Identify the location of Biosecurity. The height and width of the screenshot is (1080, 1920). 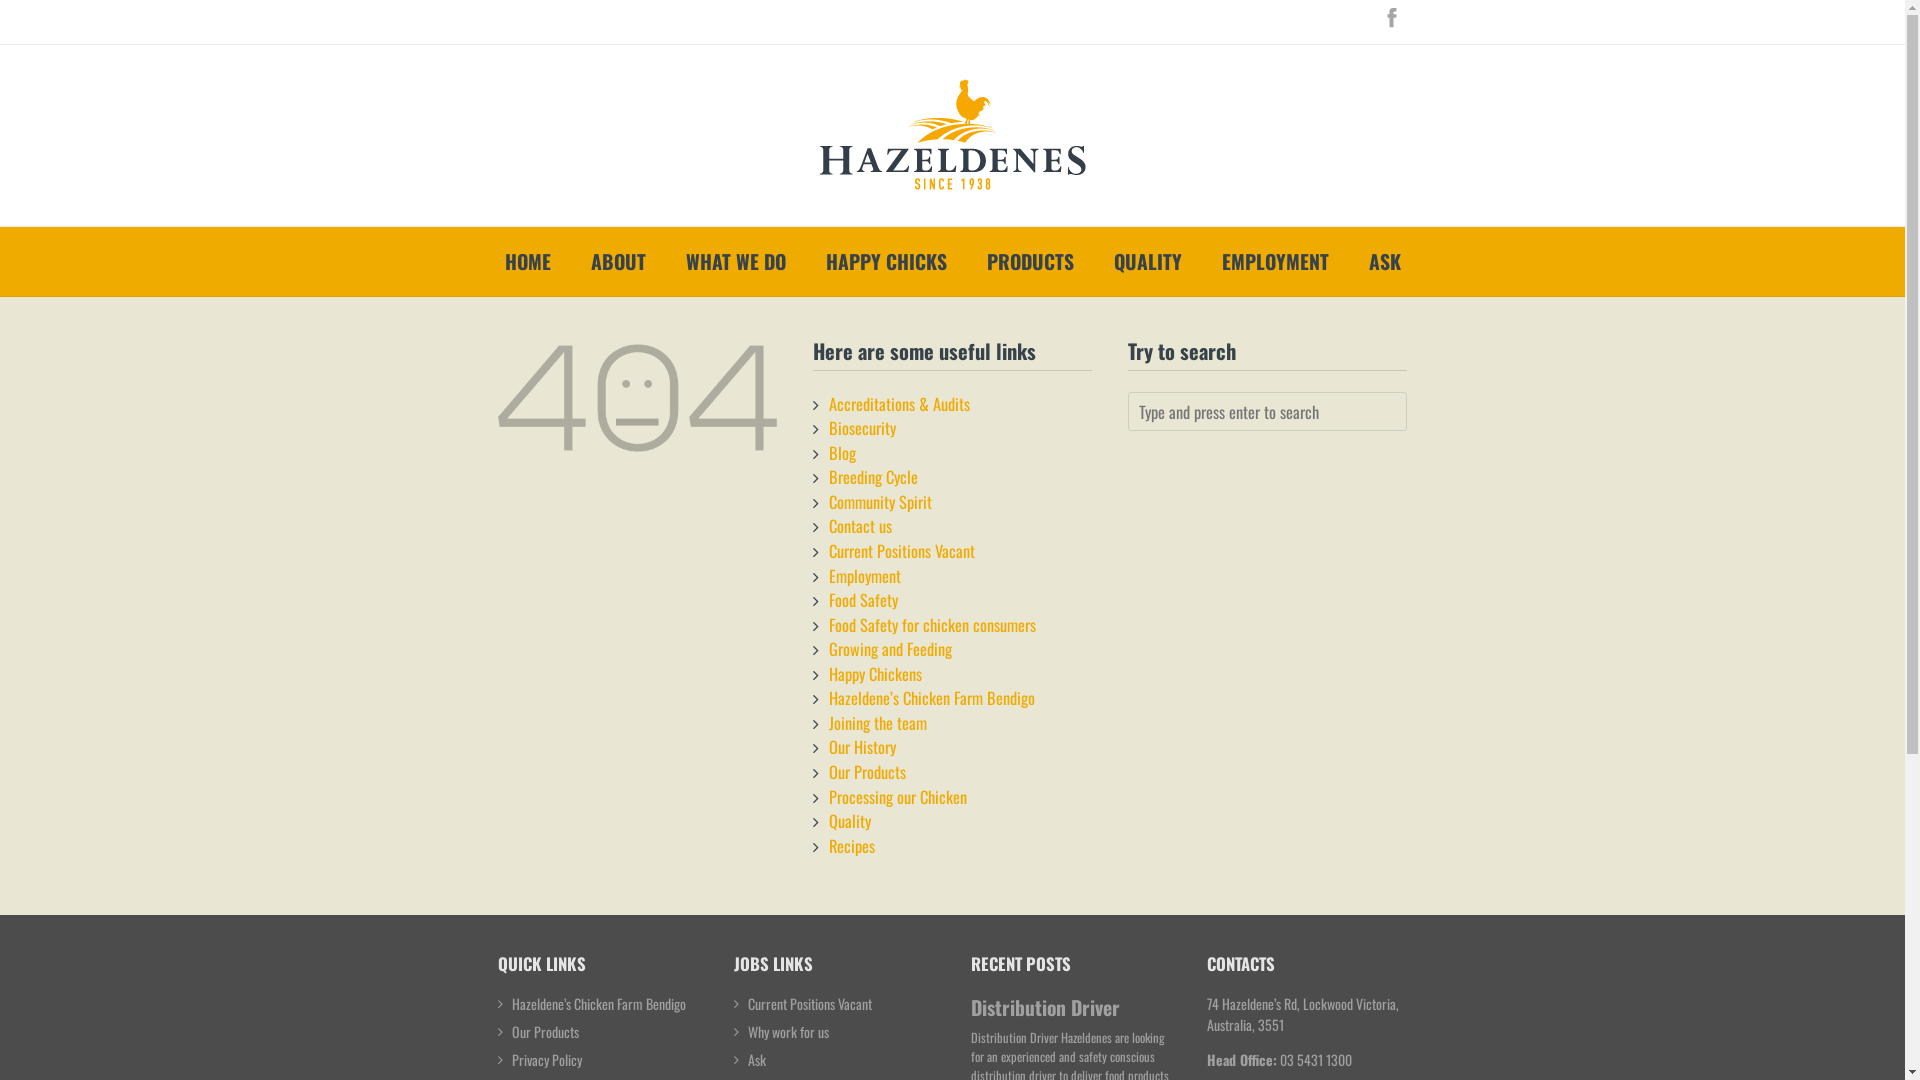
(862, 428).